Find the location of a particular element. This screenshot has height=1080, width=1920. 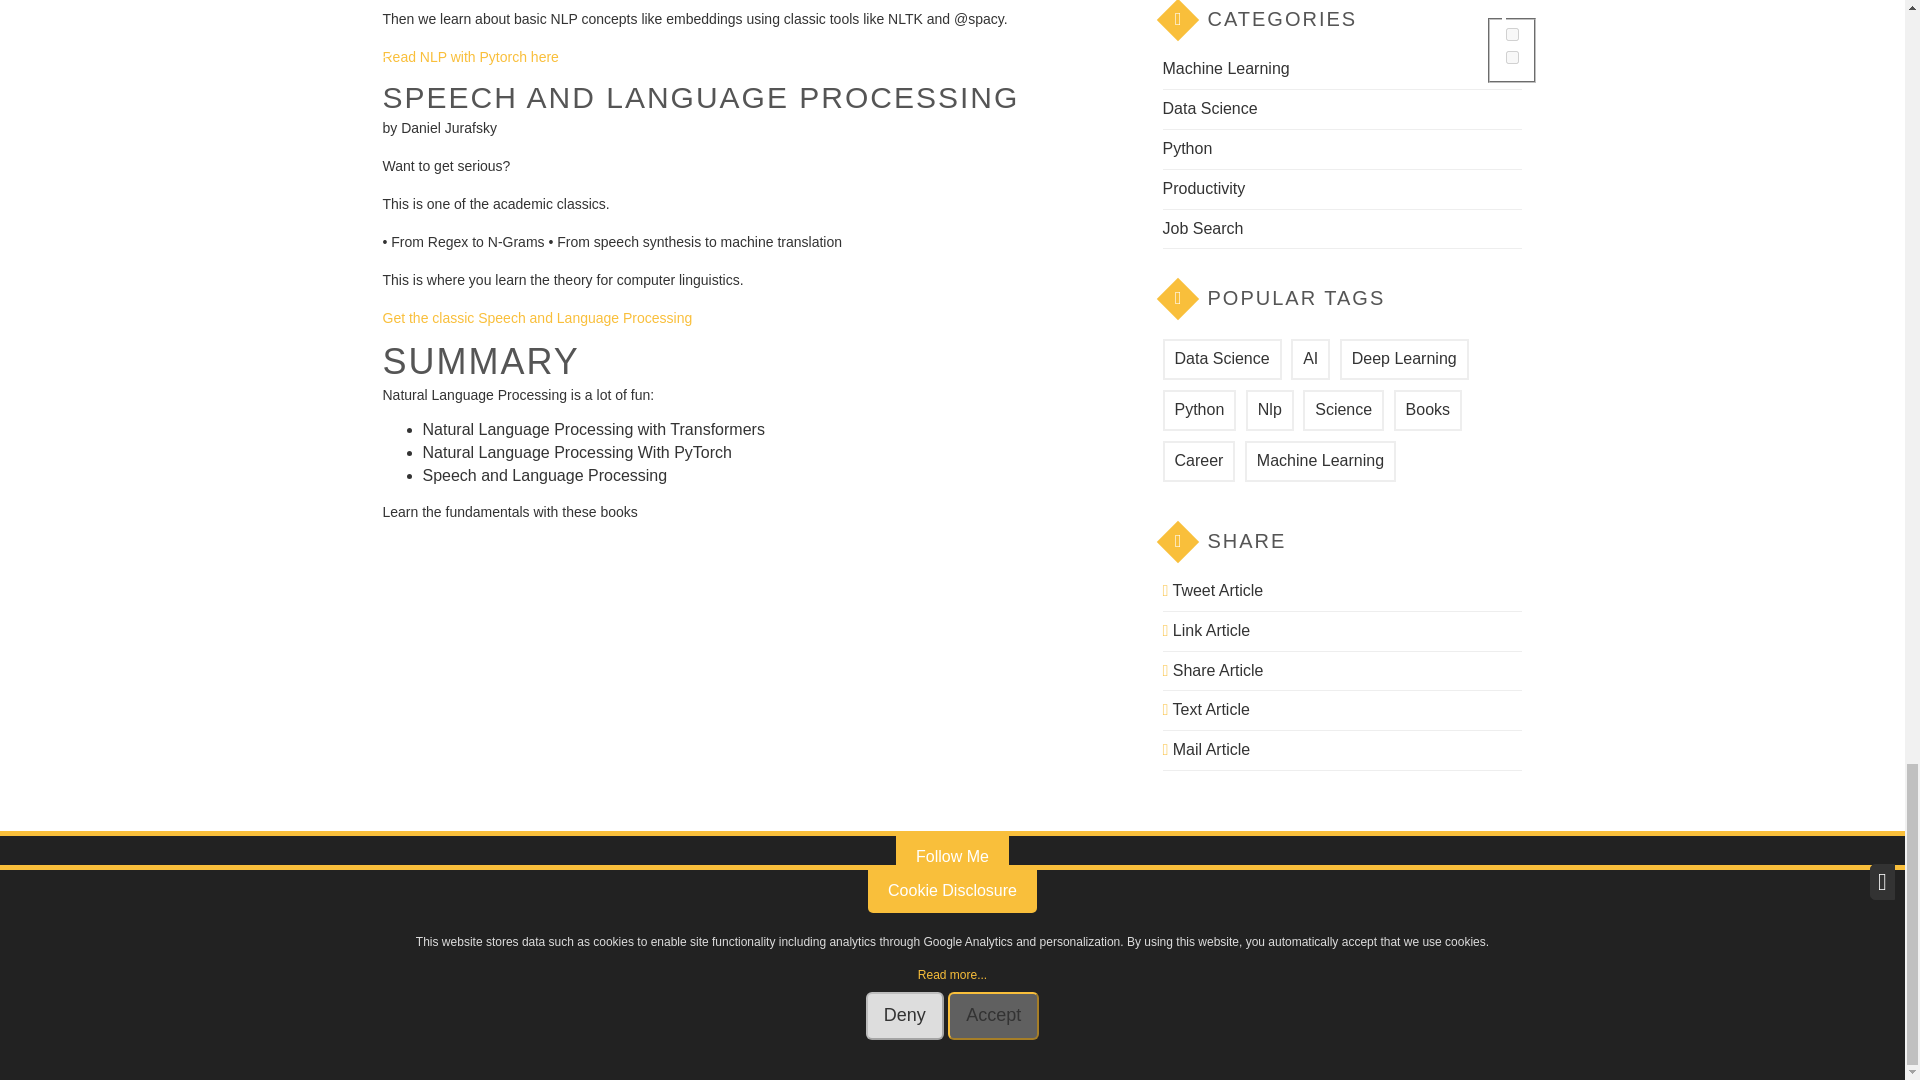

Sub to Me! is located at coordinates (1006, 928).